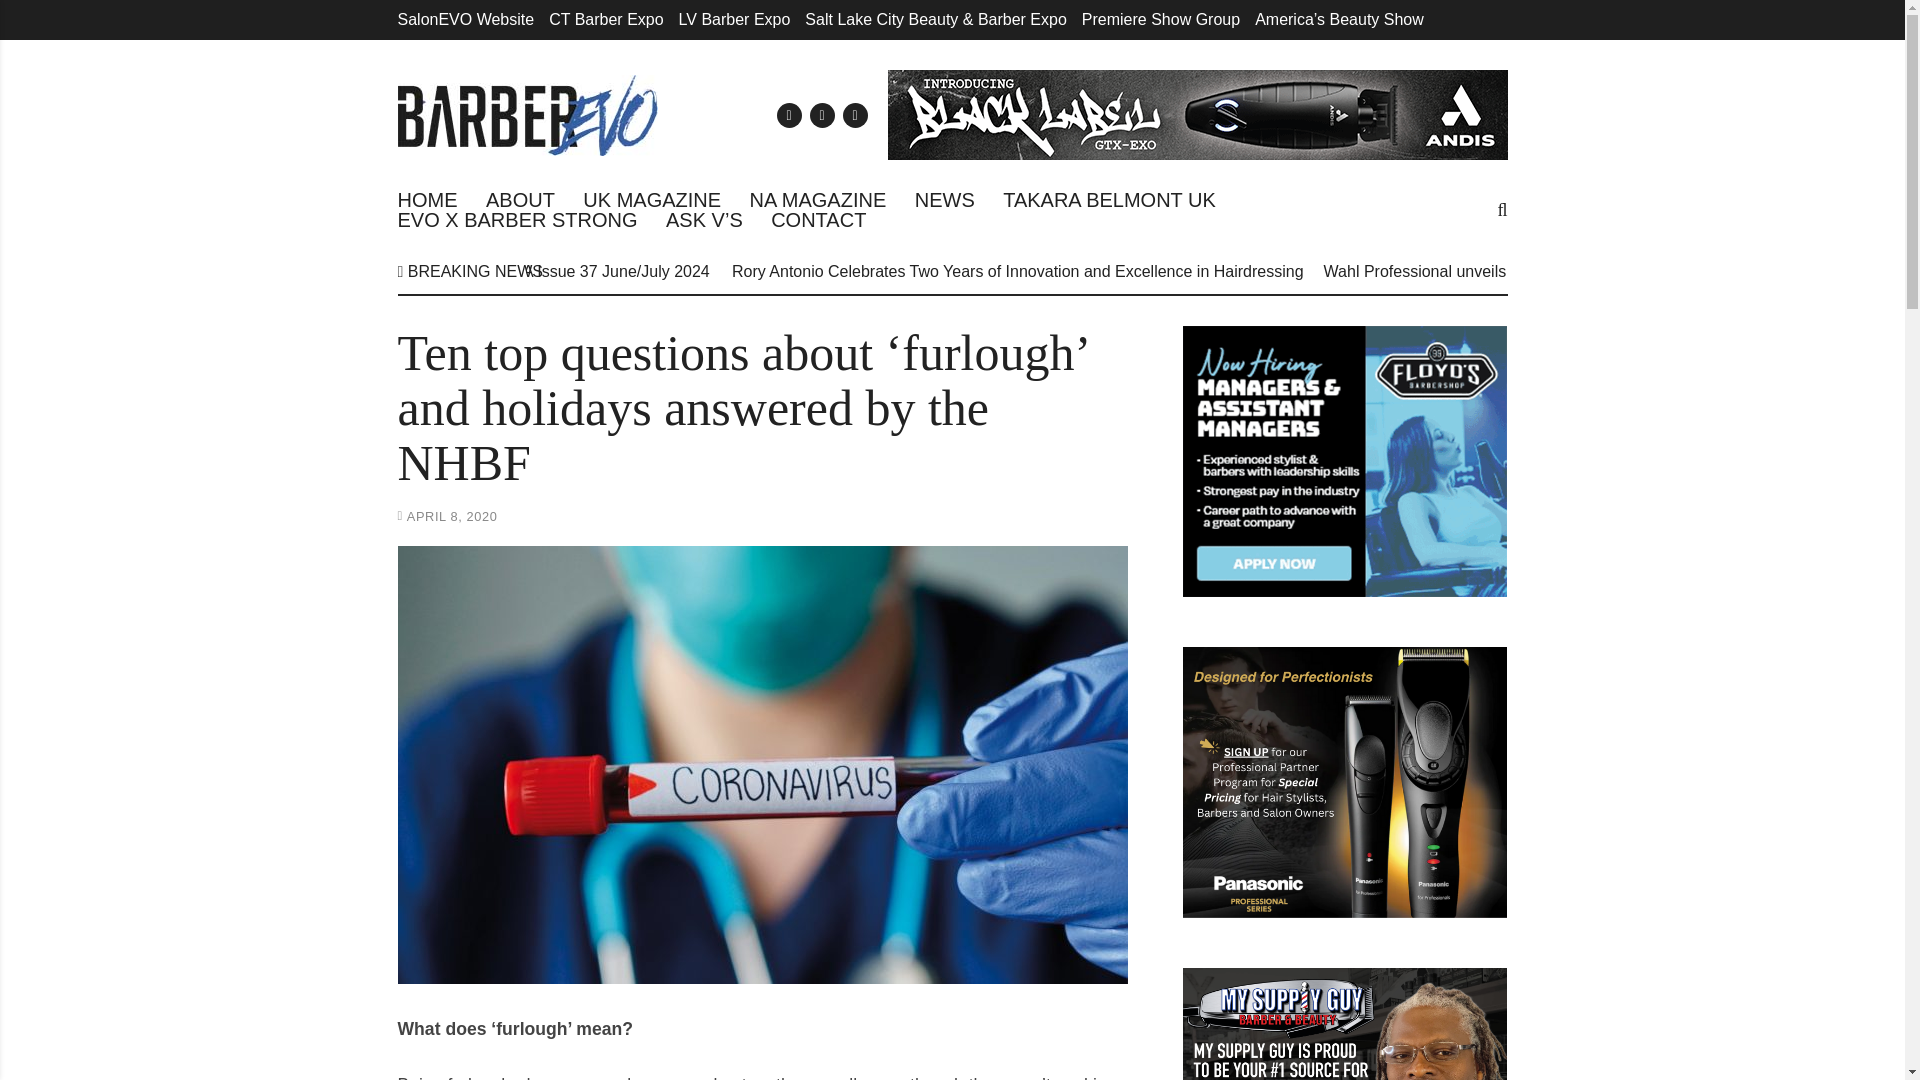  I want to click on TAKARA BELMONT UK, so click(1108, 200).